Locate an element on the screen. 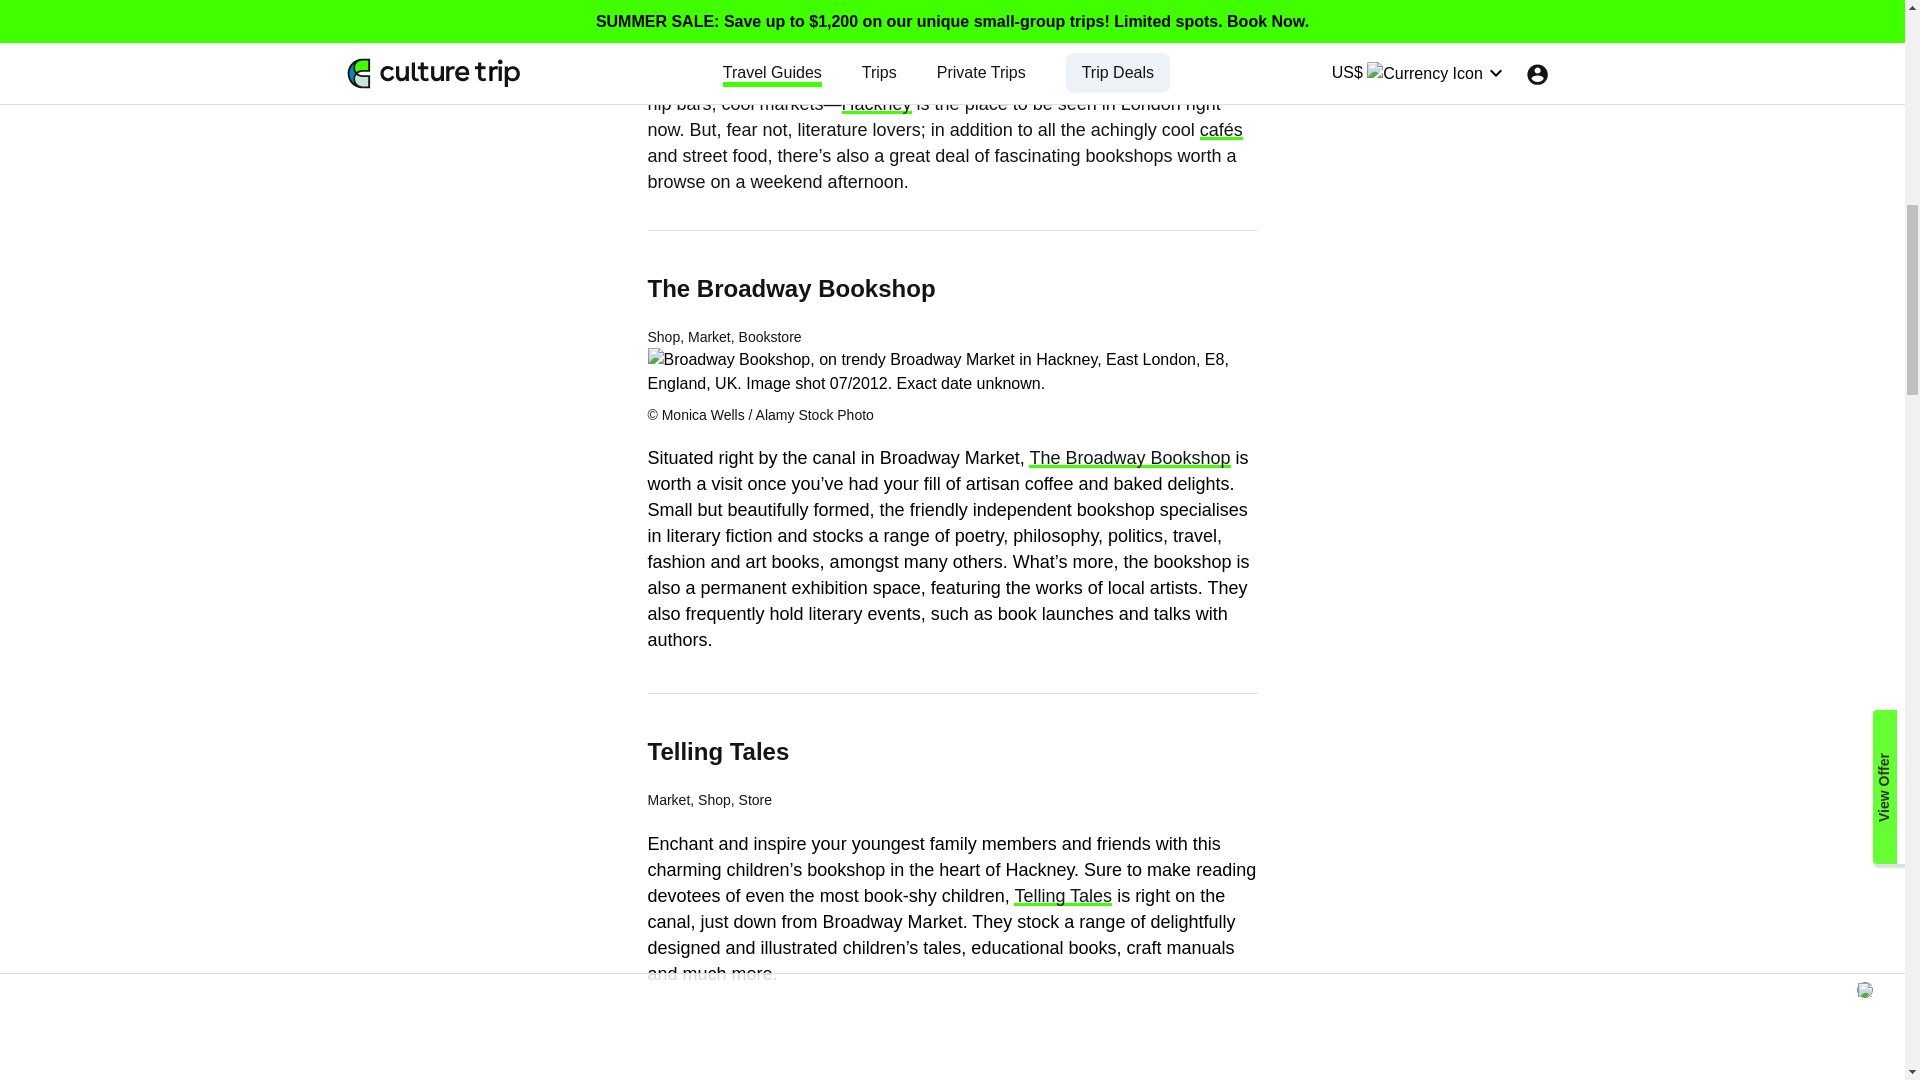 The width and height of the screenshot is (1920, 1080). 02 October 2017 is located at coordinates (482, 24).